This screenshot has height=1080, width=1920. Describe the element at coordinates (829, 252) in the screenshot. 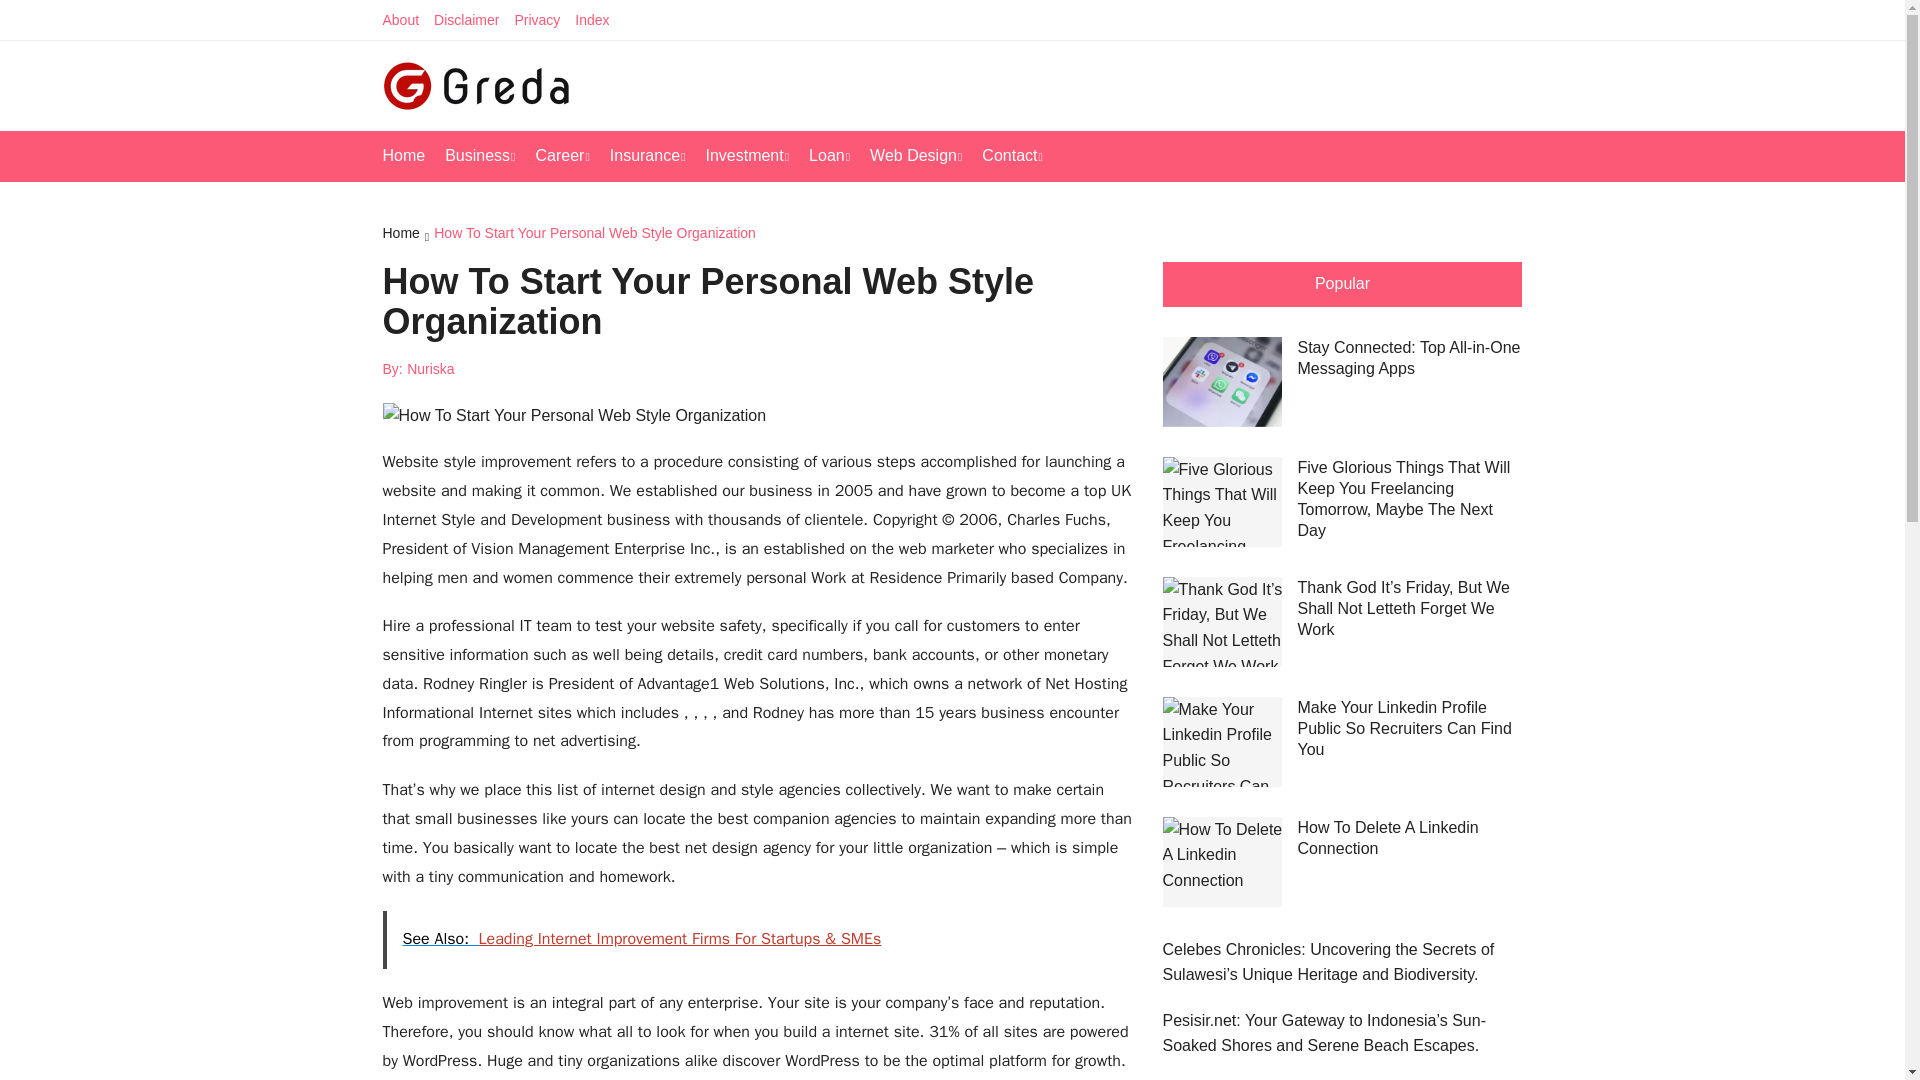

I see `Trading` at that location.